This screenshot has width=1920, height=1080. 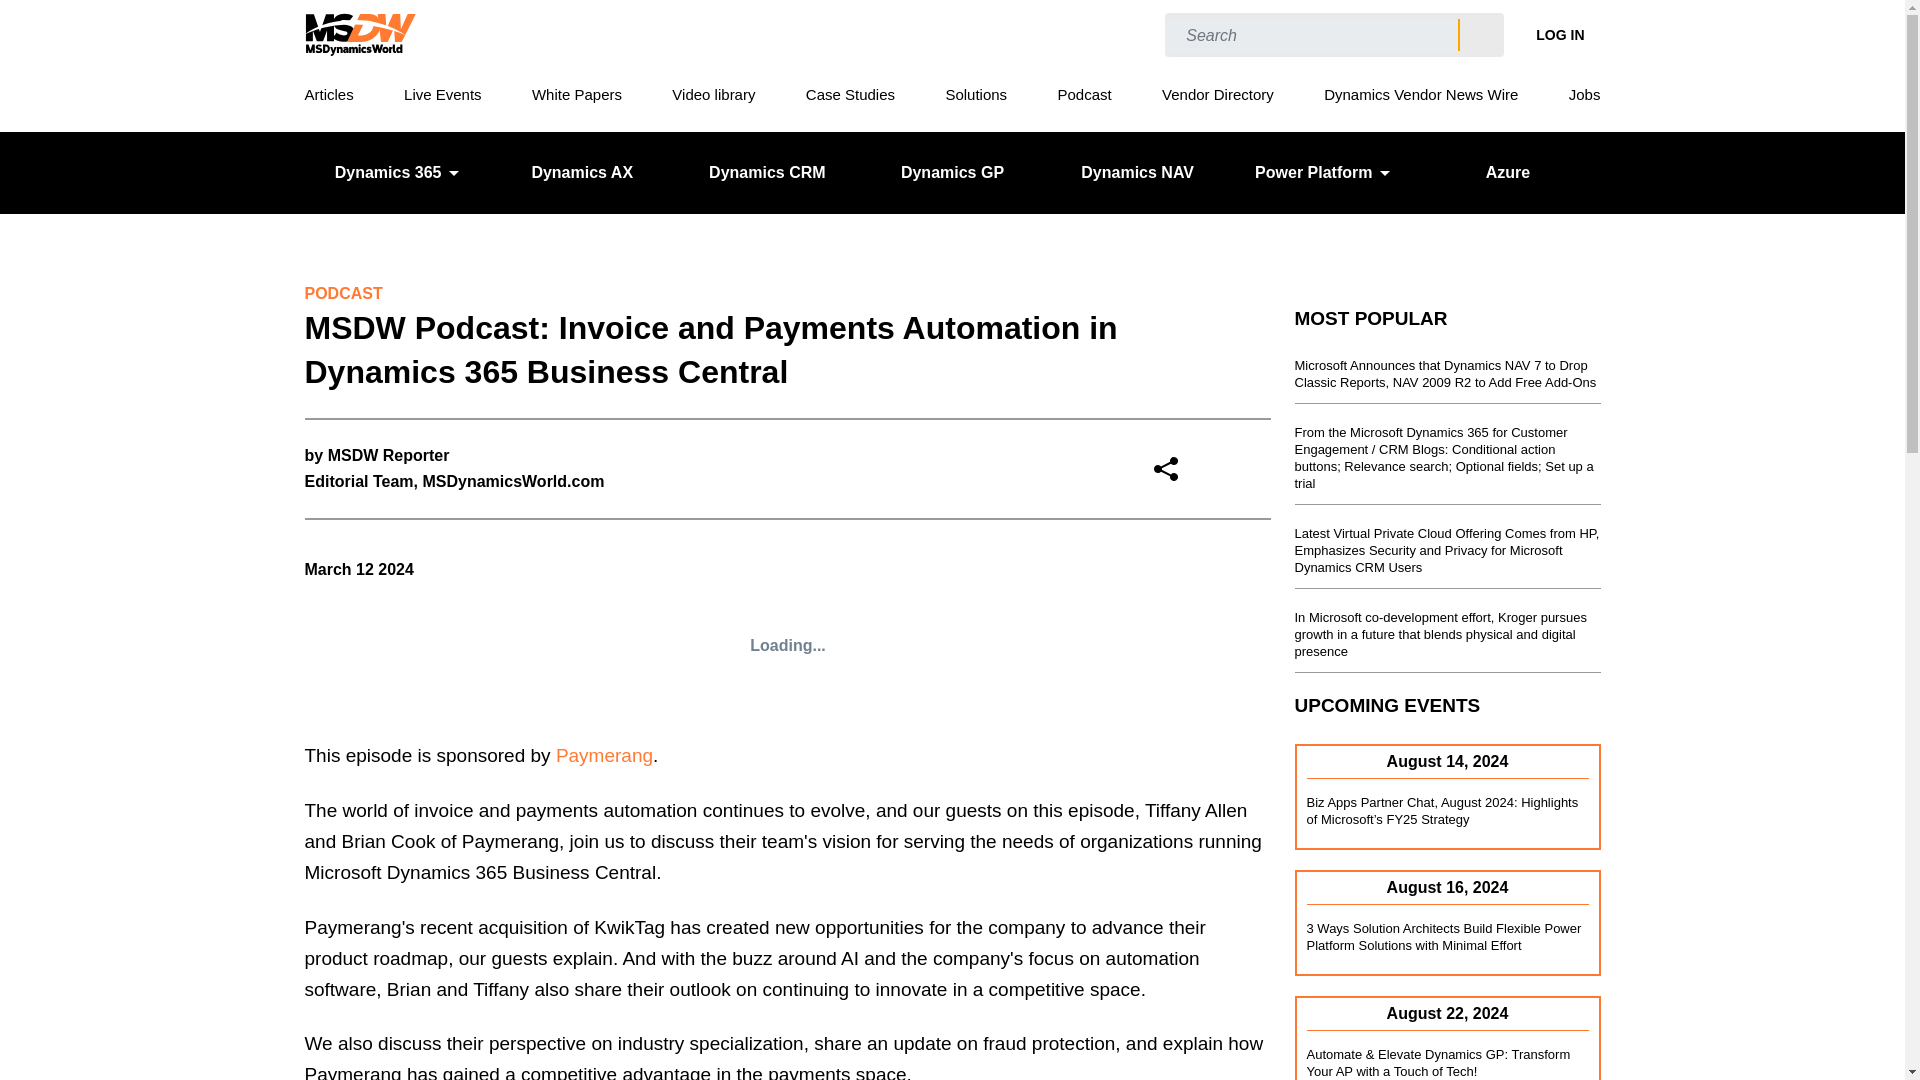 What do you see at coordinates (582, 172) in the screenshot?
I see `Dynamics AX` at bounding box center [582, 172].